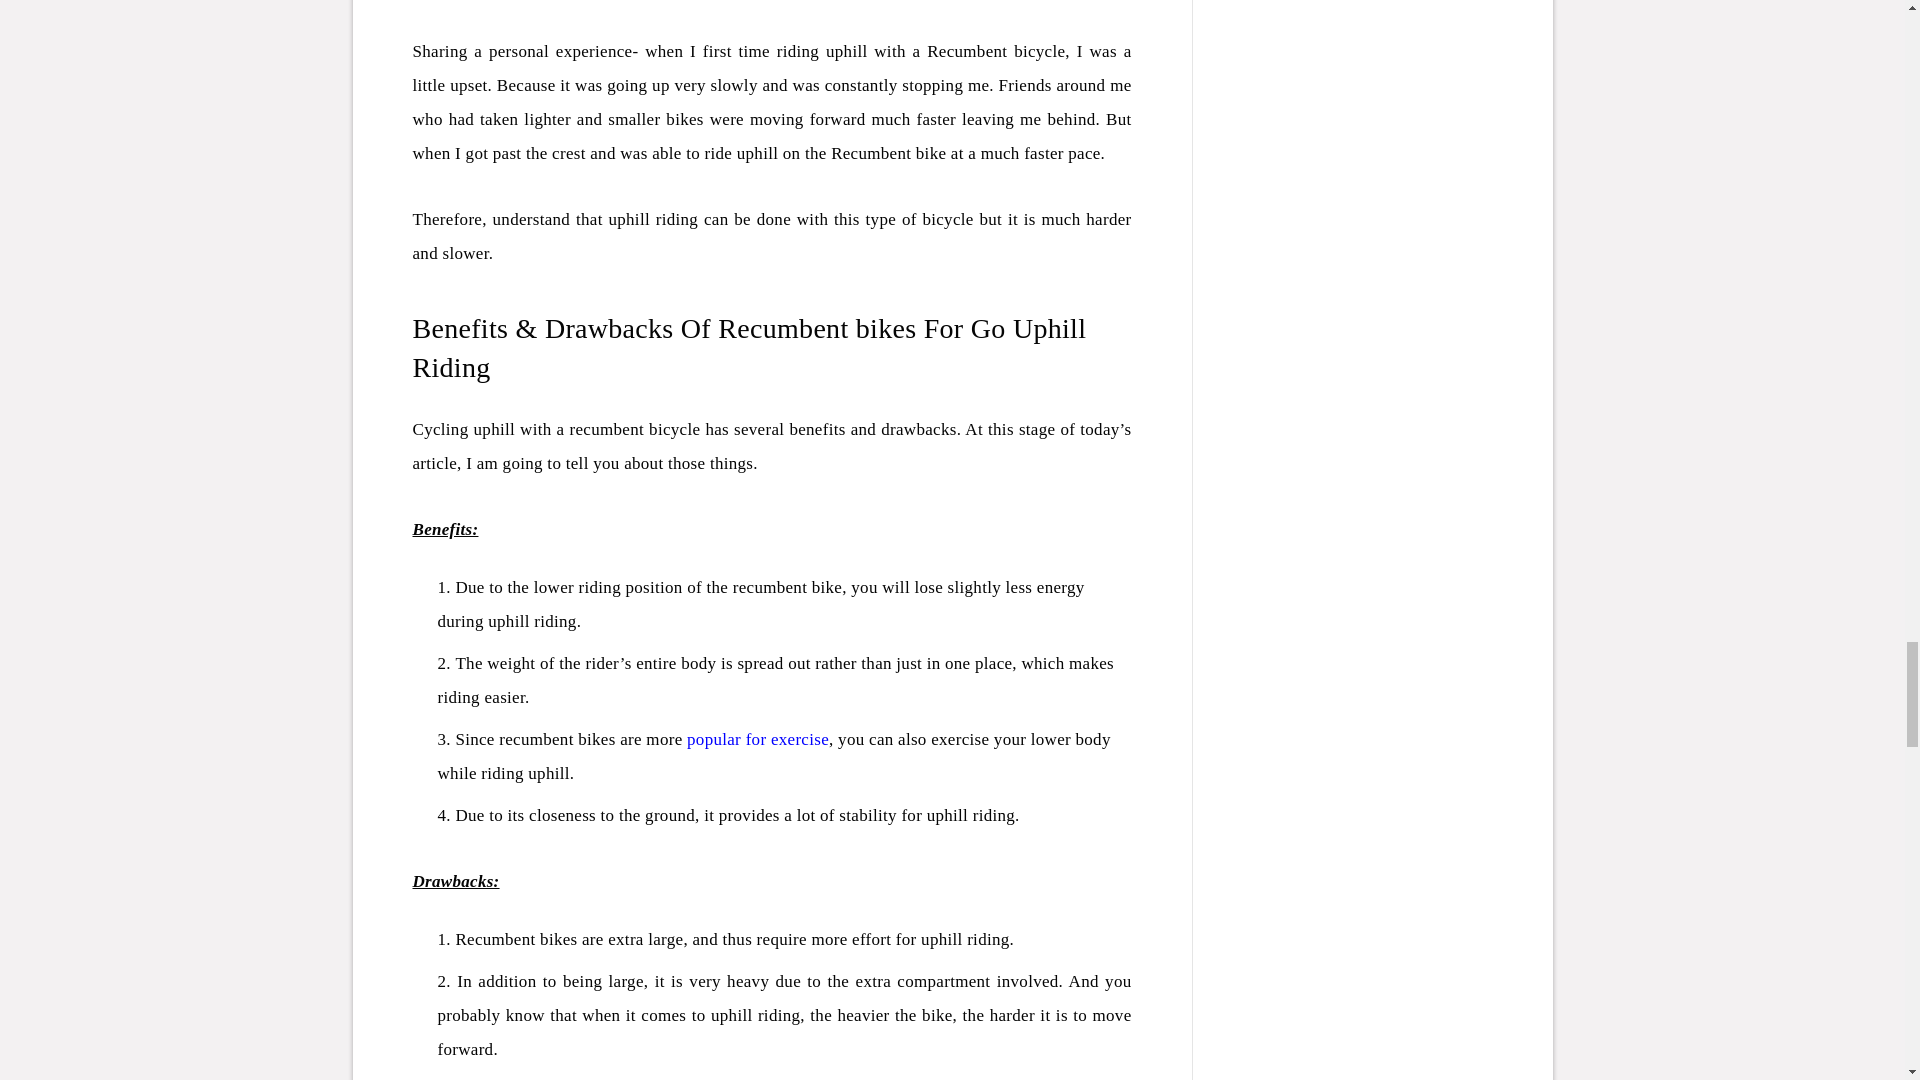 Image resolution: width=1920 pixels, height=1080 pixels. Describe the element at coordinates (758, 740) in the screenshot. I see `popular for exercise` at that location.